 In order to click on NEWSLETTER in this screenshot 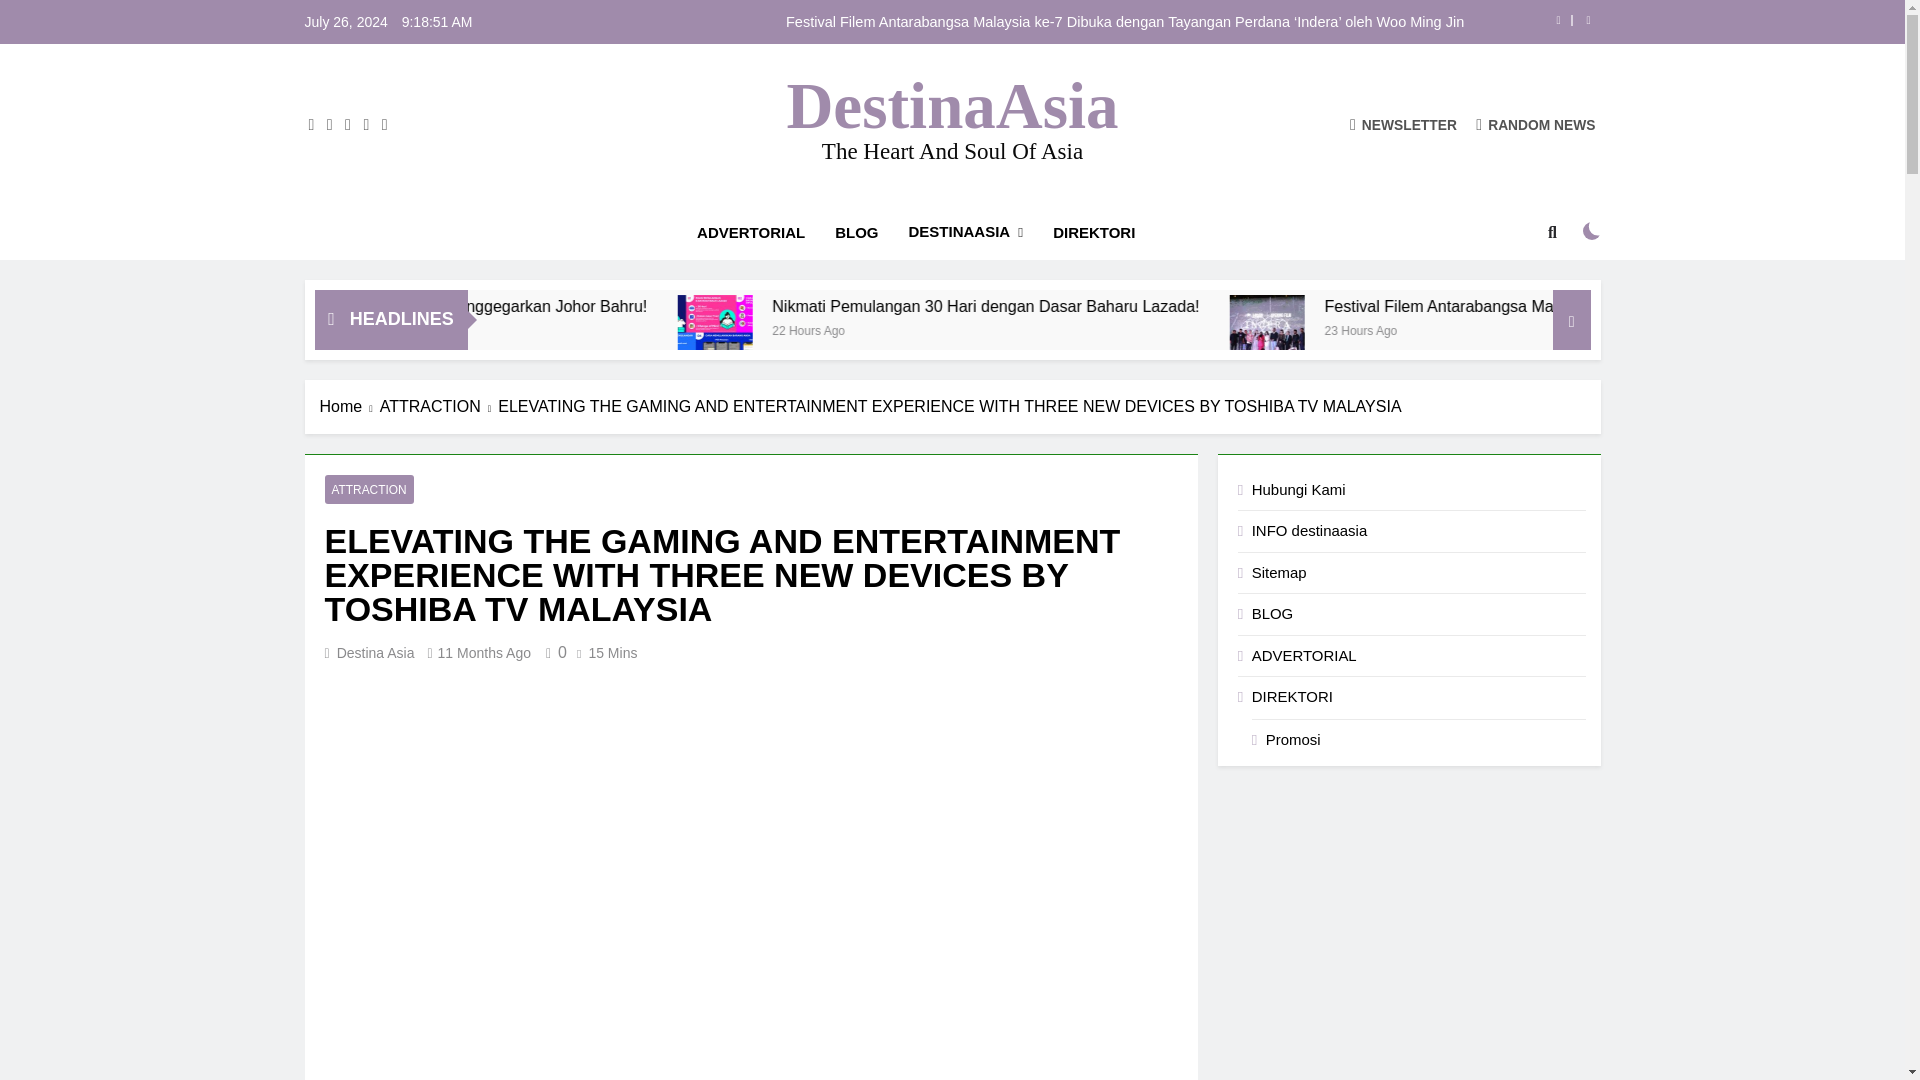, I will do `click(1403, 124)`.